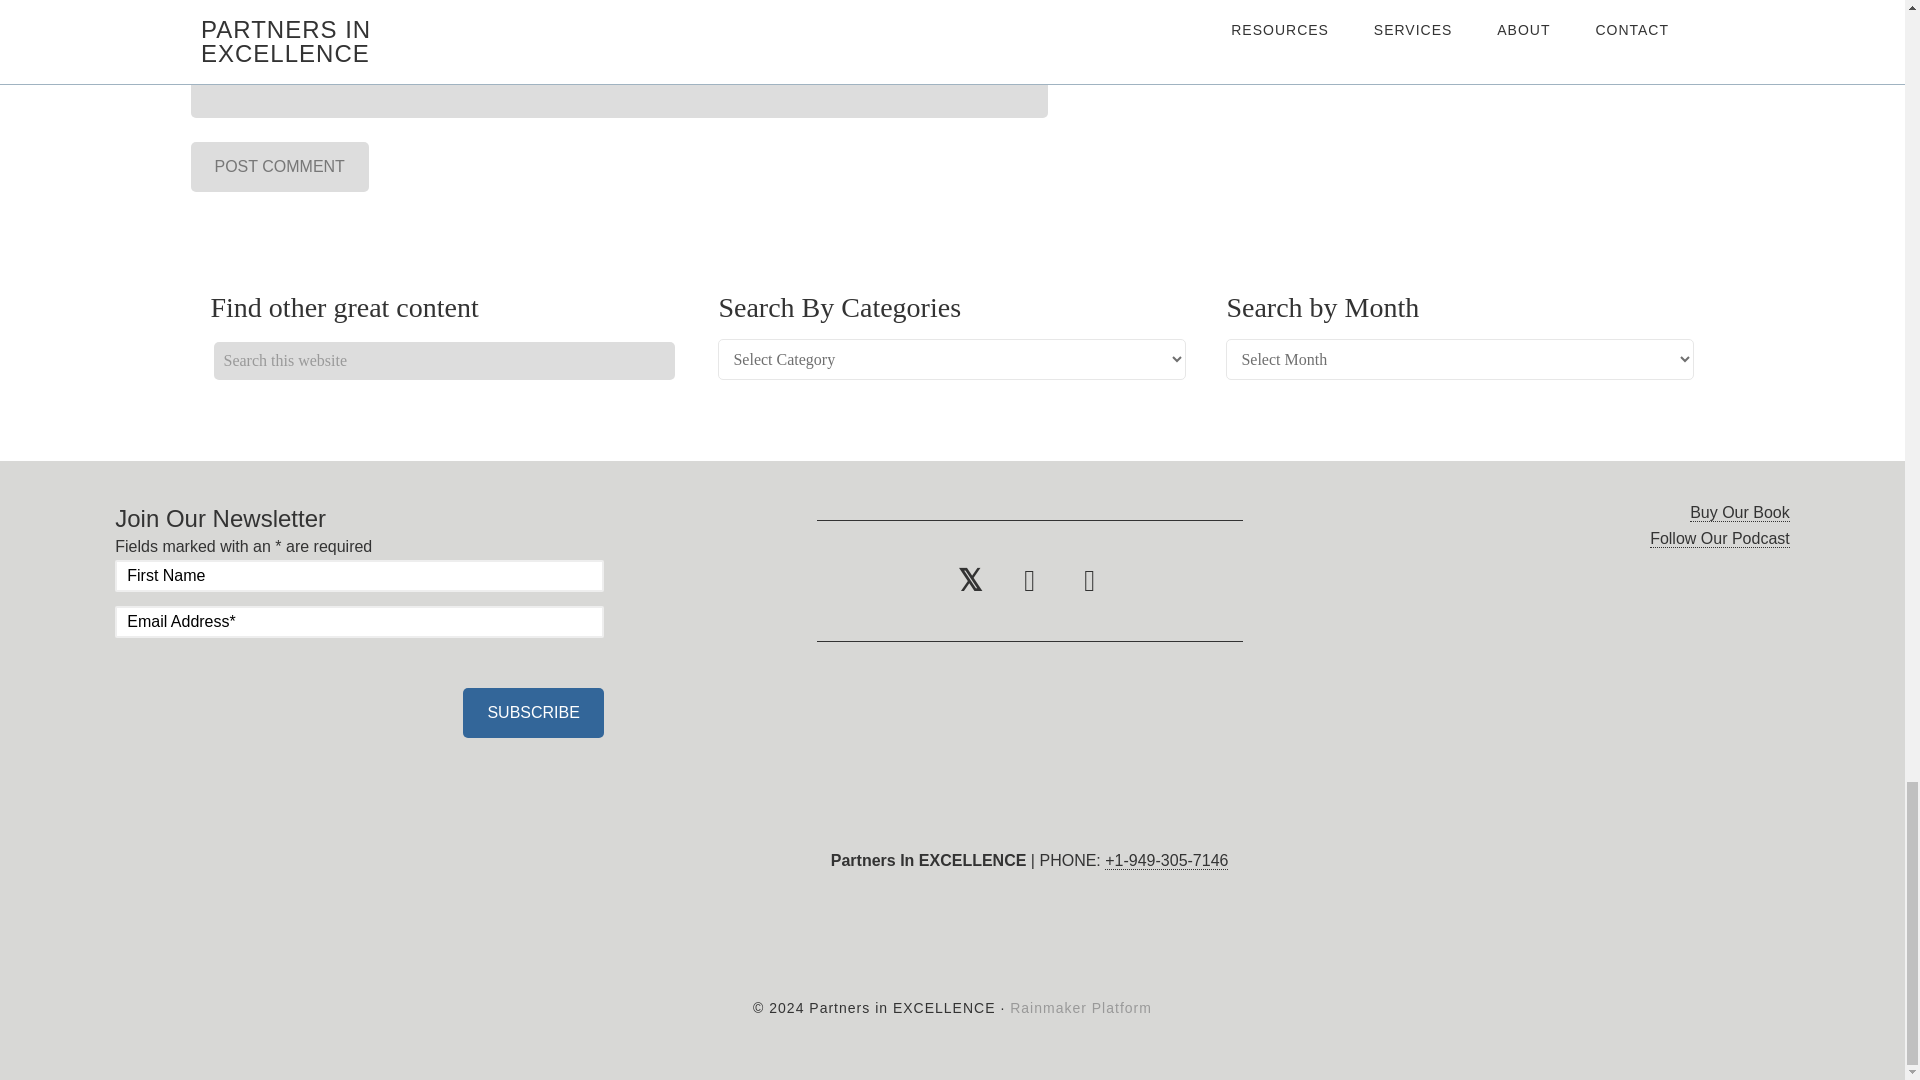 The width and height of the screenshot is (1920, 1080). What do you see at coordinates (1080, 1008) in the screenshot?
I see `Rainmaker Platform` at bounding box center [1080, 1008].